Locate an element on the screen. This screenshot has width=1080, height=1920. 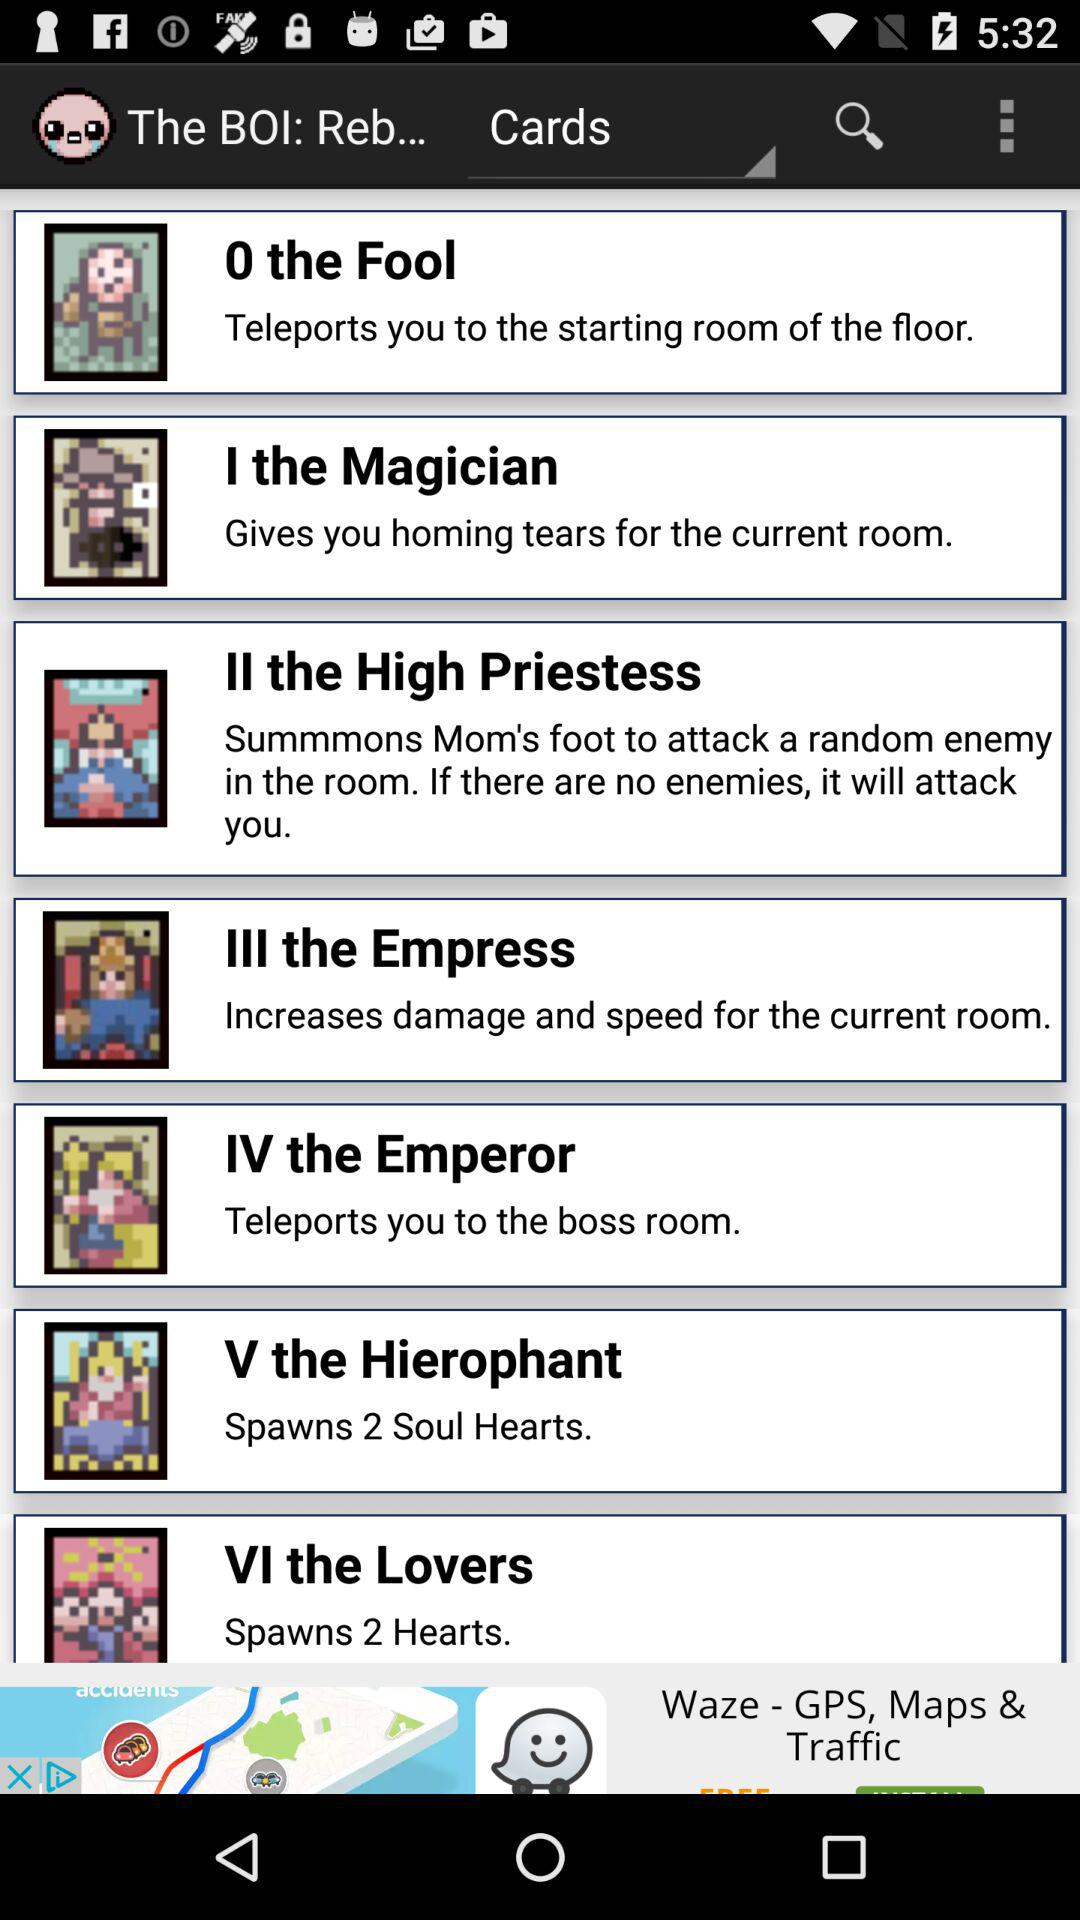
click on the text cards is located at coordinates (622, 126).